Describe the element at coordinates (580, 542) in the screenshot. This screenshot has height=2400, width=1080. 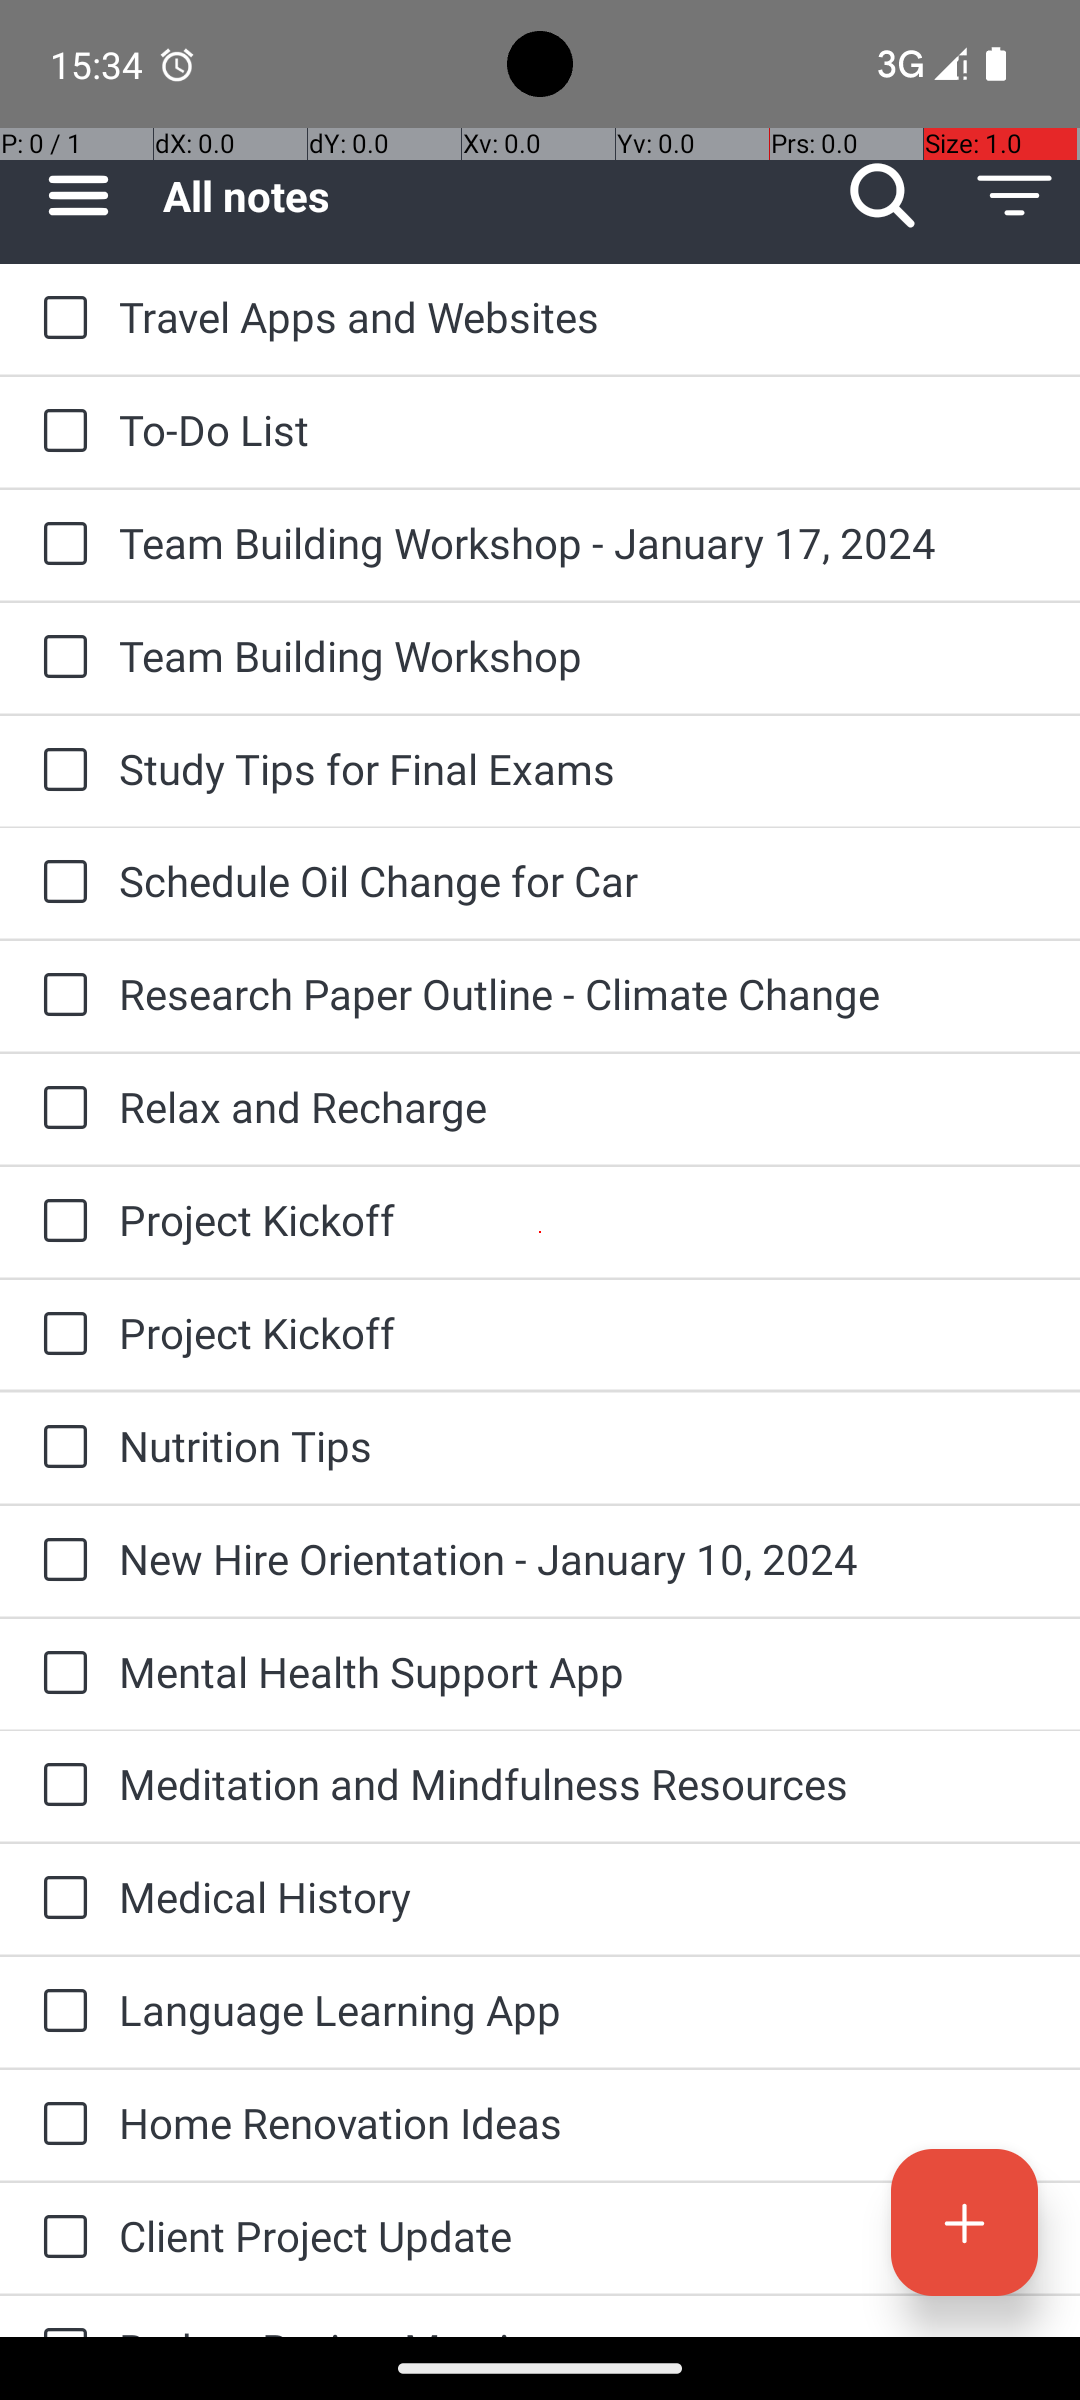
I see `Team Building Workshop - January 17, 2024` at that location.